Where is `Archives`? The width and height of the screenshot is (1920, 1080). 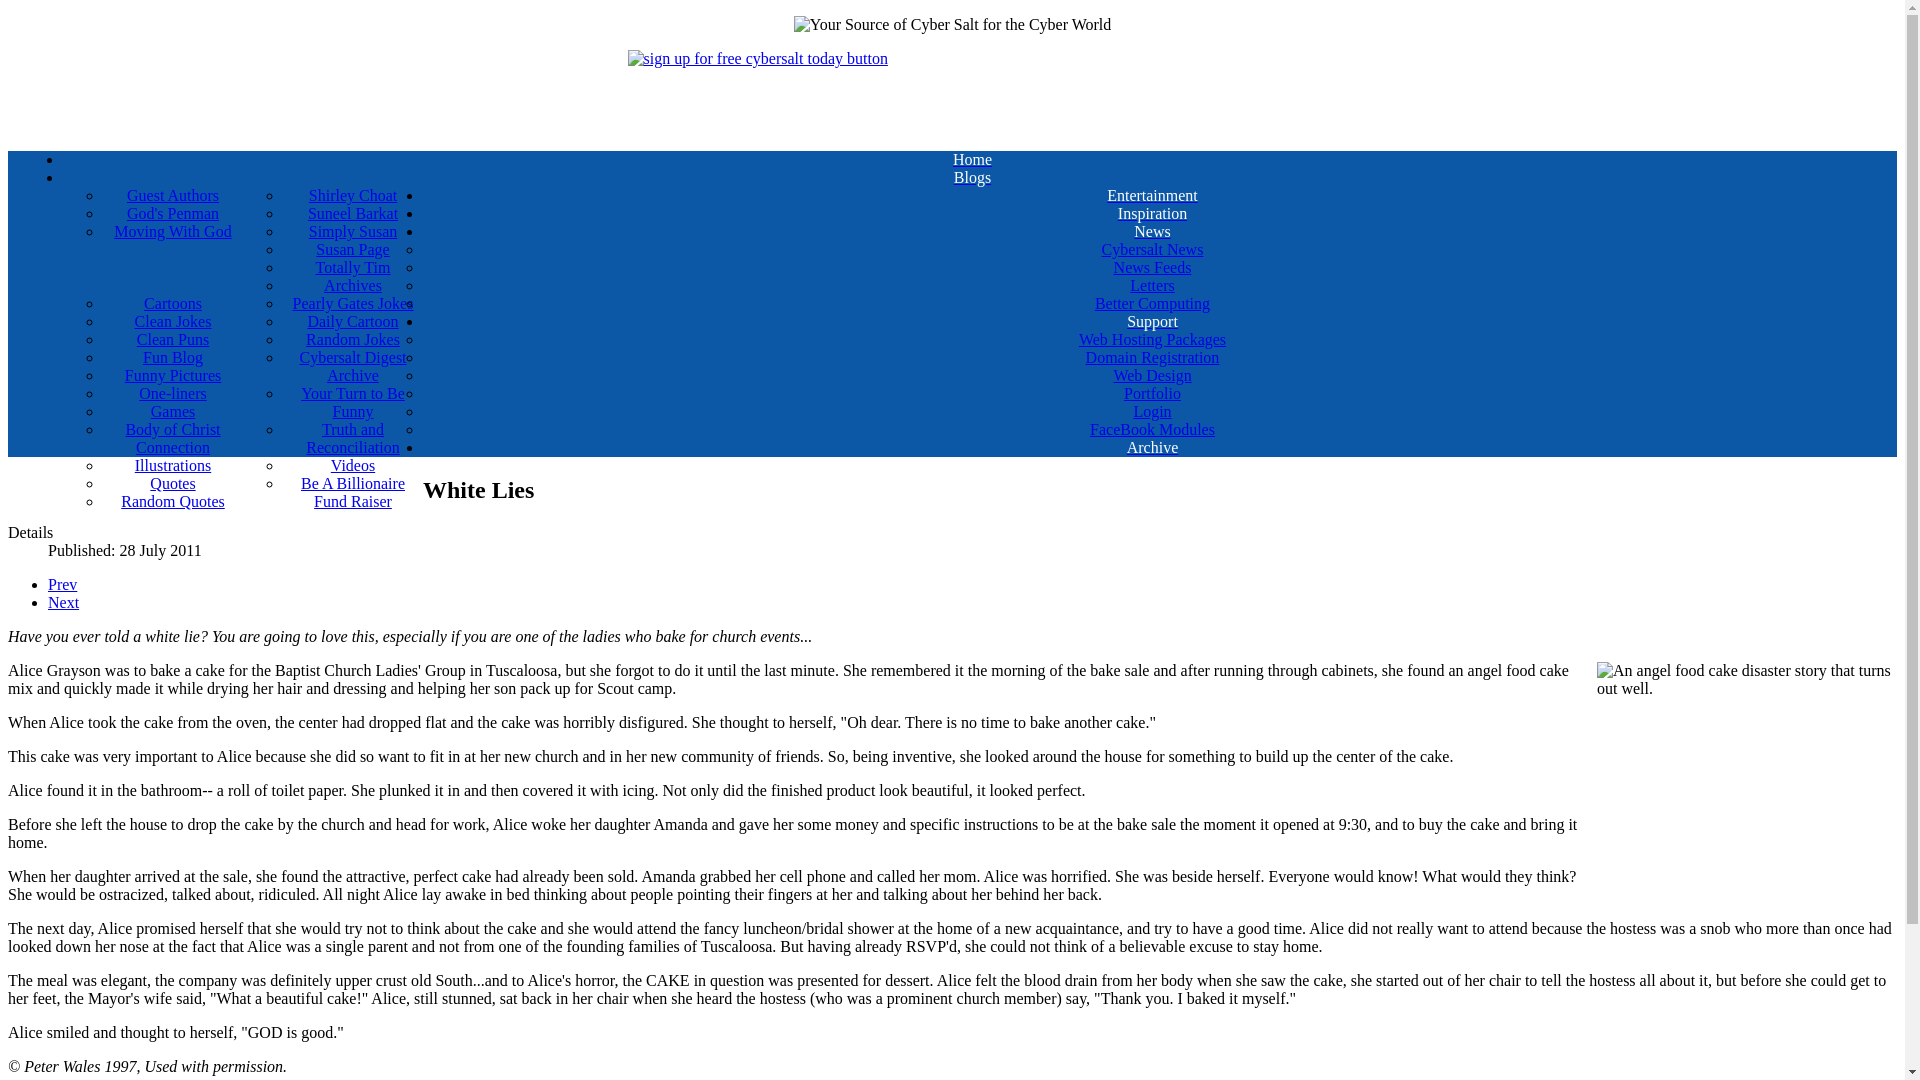
Archives is located at coordinates (352, 285).